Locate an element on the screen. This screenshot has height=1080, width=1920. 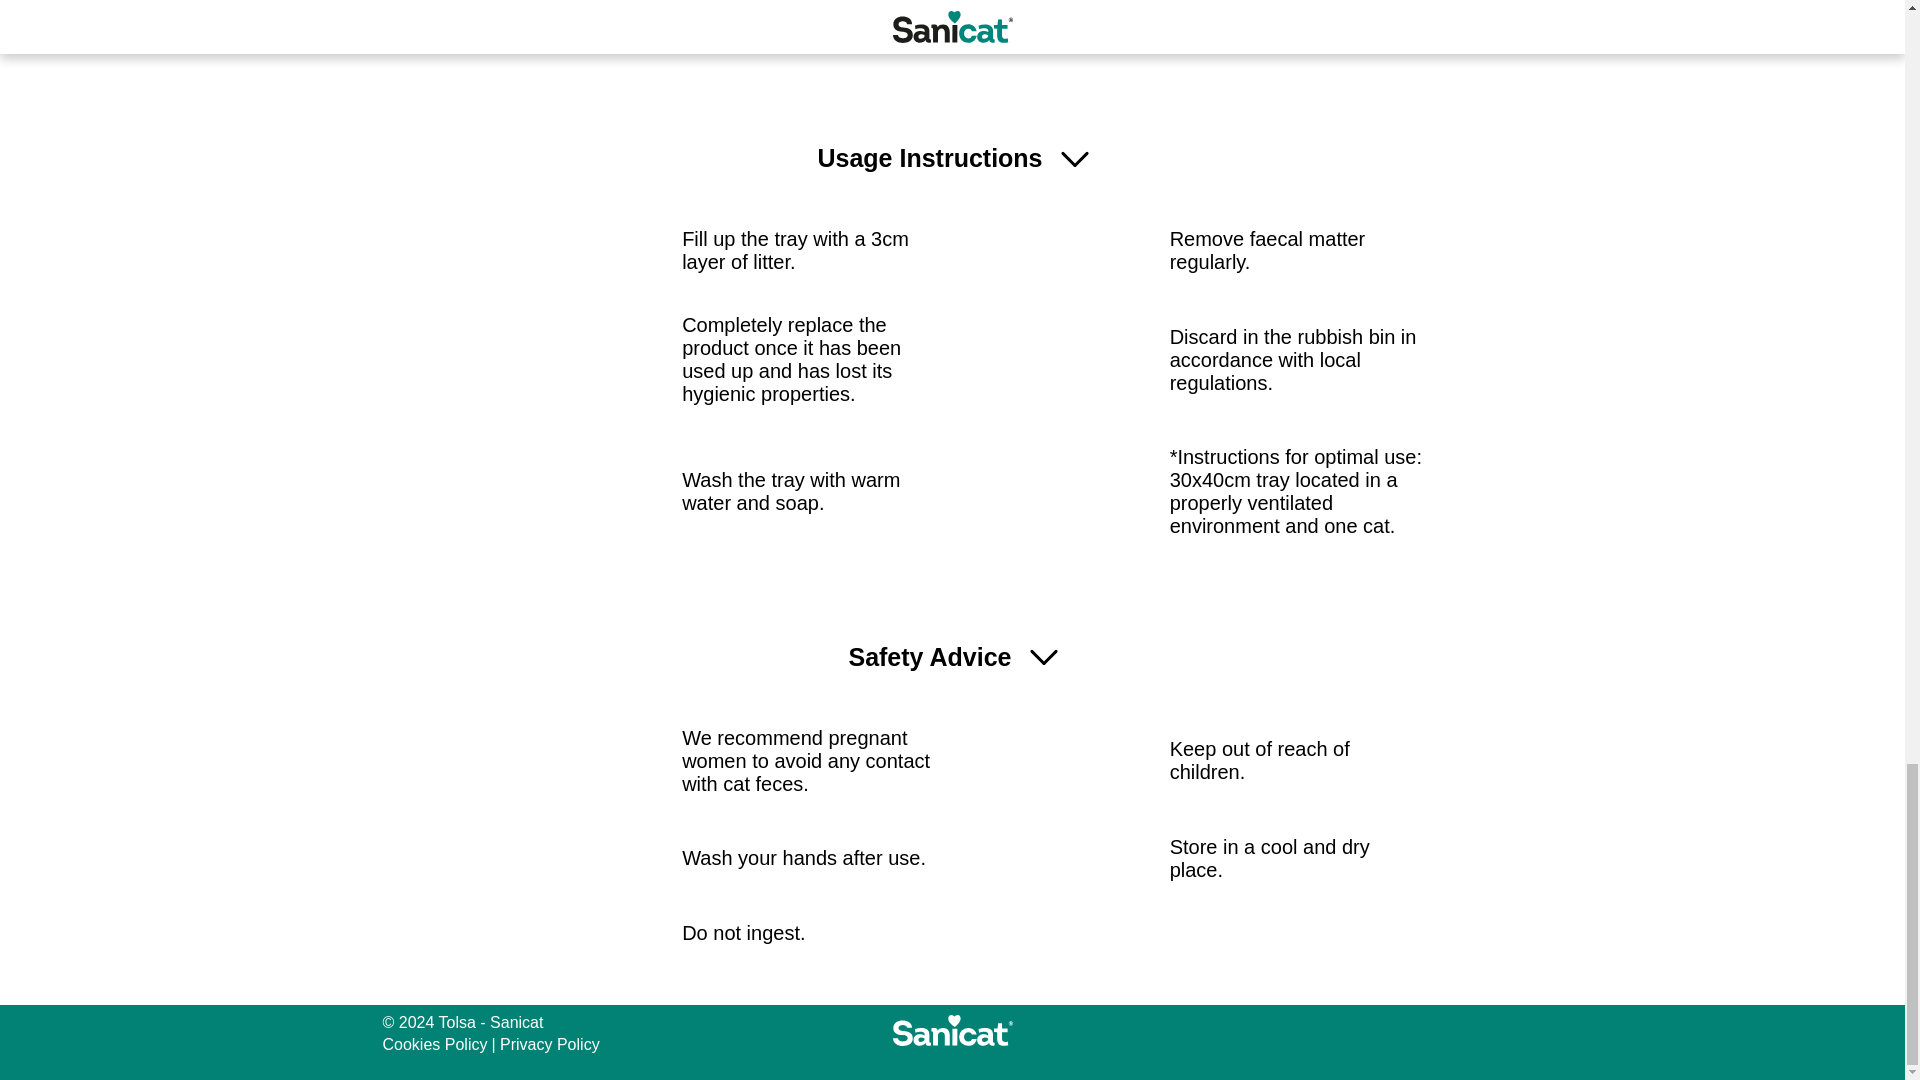
Safety Advice is located at coordinates (951, 658).